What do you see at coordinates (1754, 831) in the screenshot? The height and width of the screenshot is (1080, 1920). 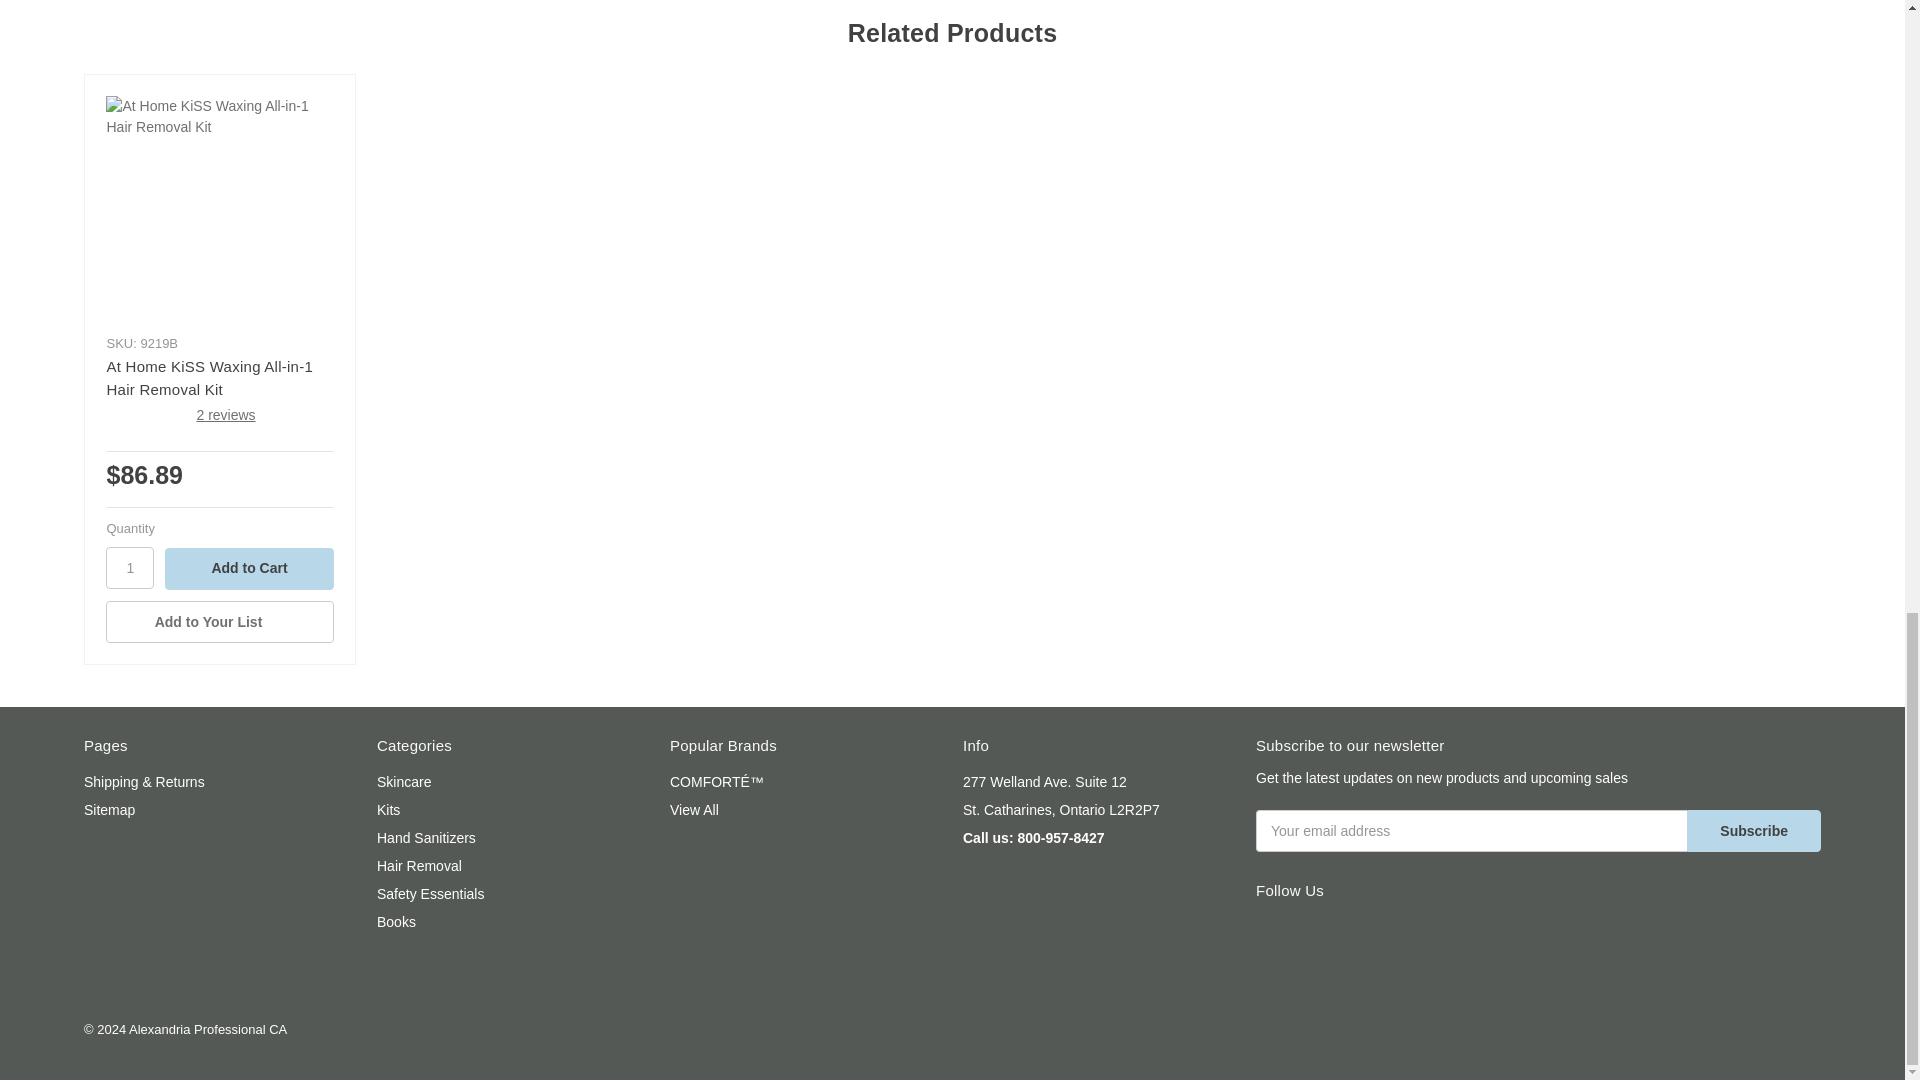 I see `Subscribe` at bounding box center [1754, 831].